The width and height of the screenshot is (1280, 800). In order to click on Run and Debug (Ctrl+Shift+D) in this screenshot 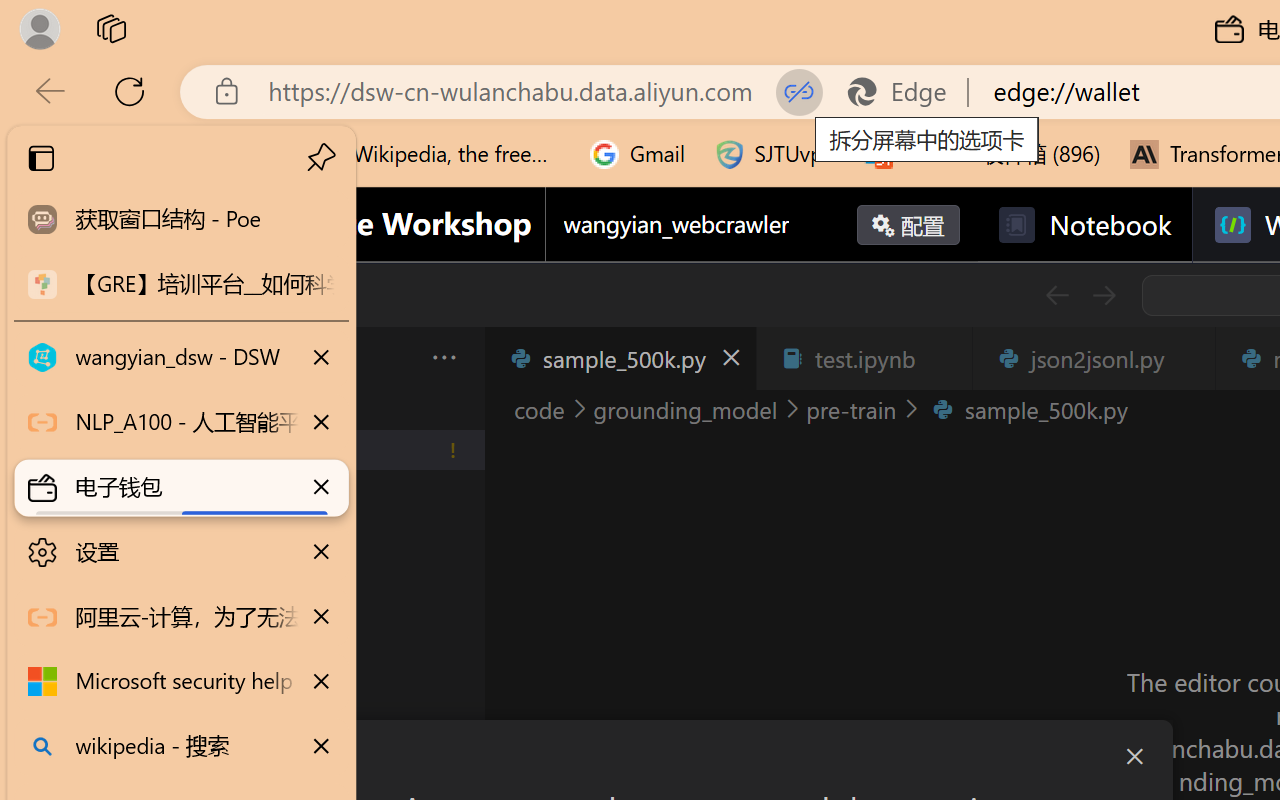, I will do `click(136, 692)`.